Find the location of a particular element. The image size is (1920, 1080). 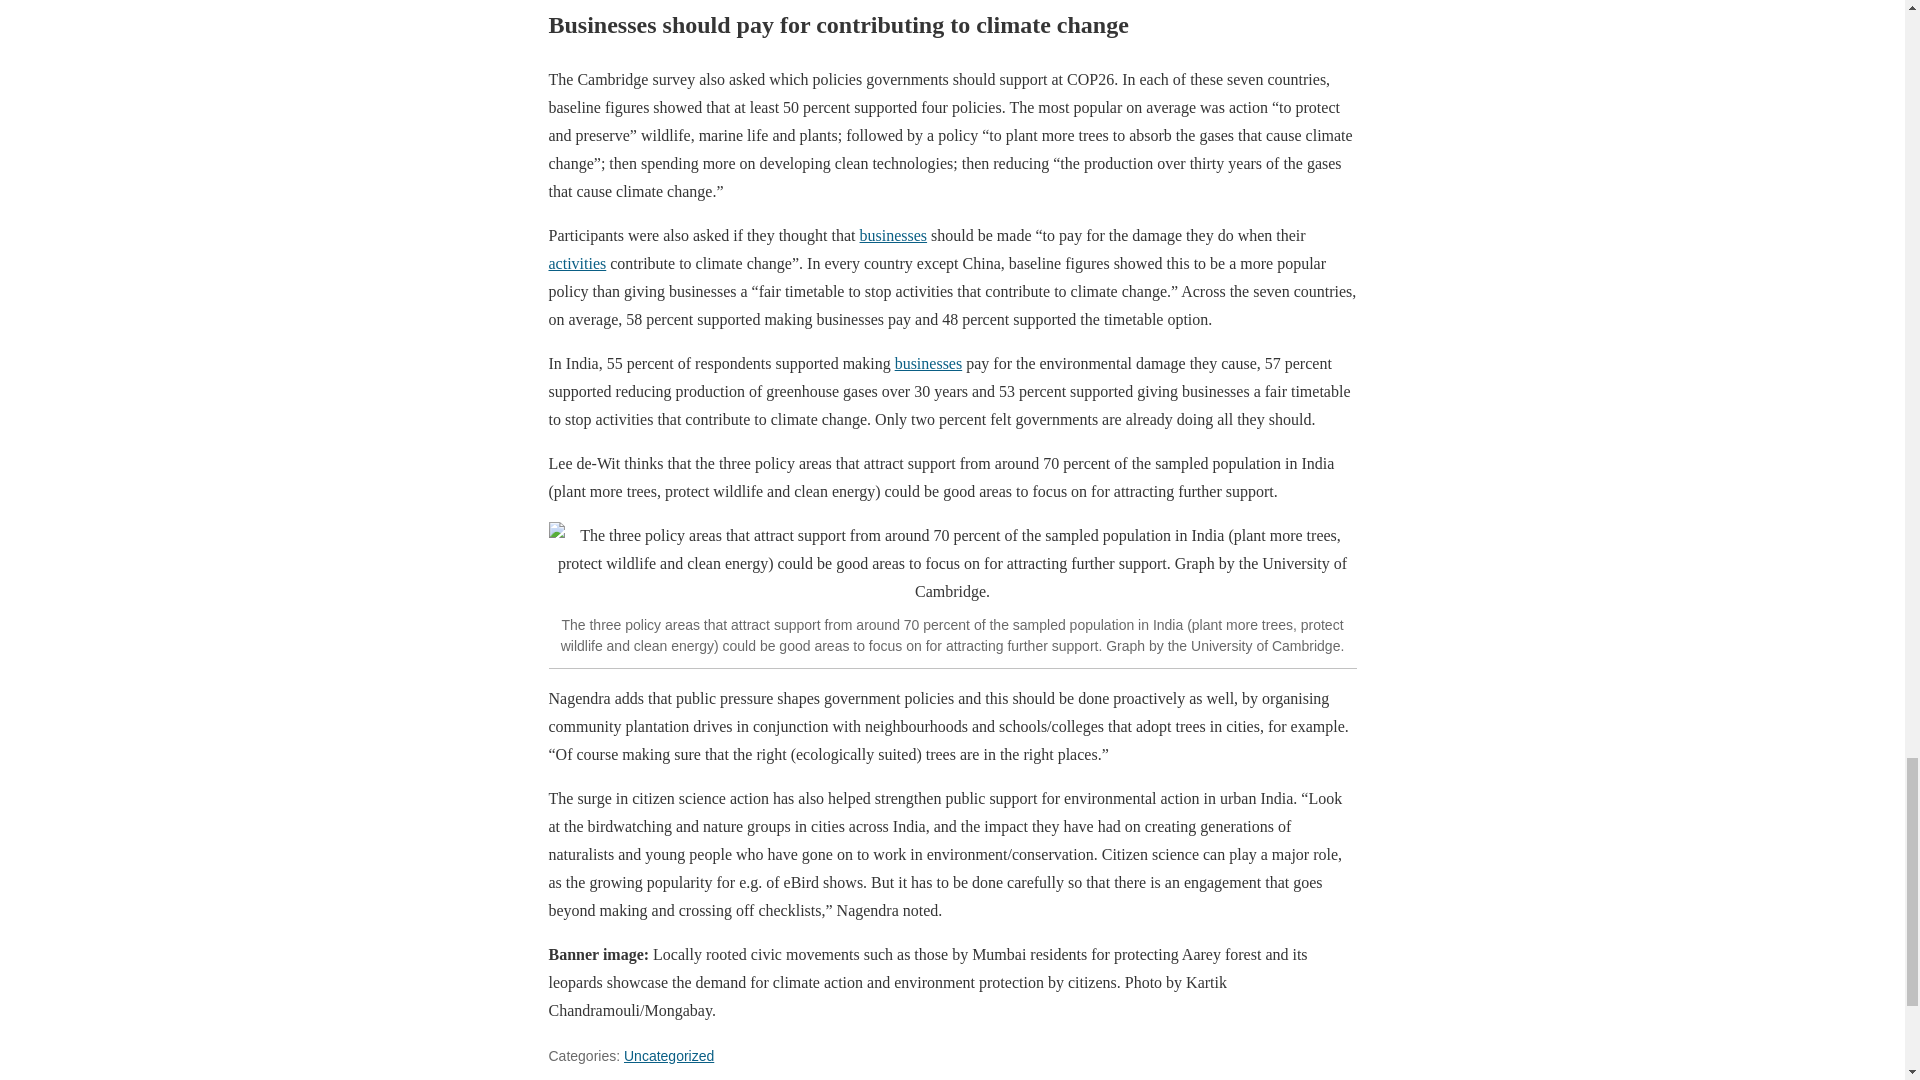

activities is located at coordinates (576, 263).